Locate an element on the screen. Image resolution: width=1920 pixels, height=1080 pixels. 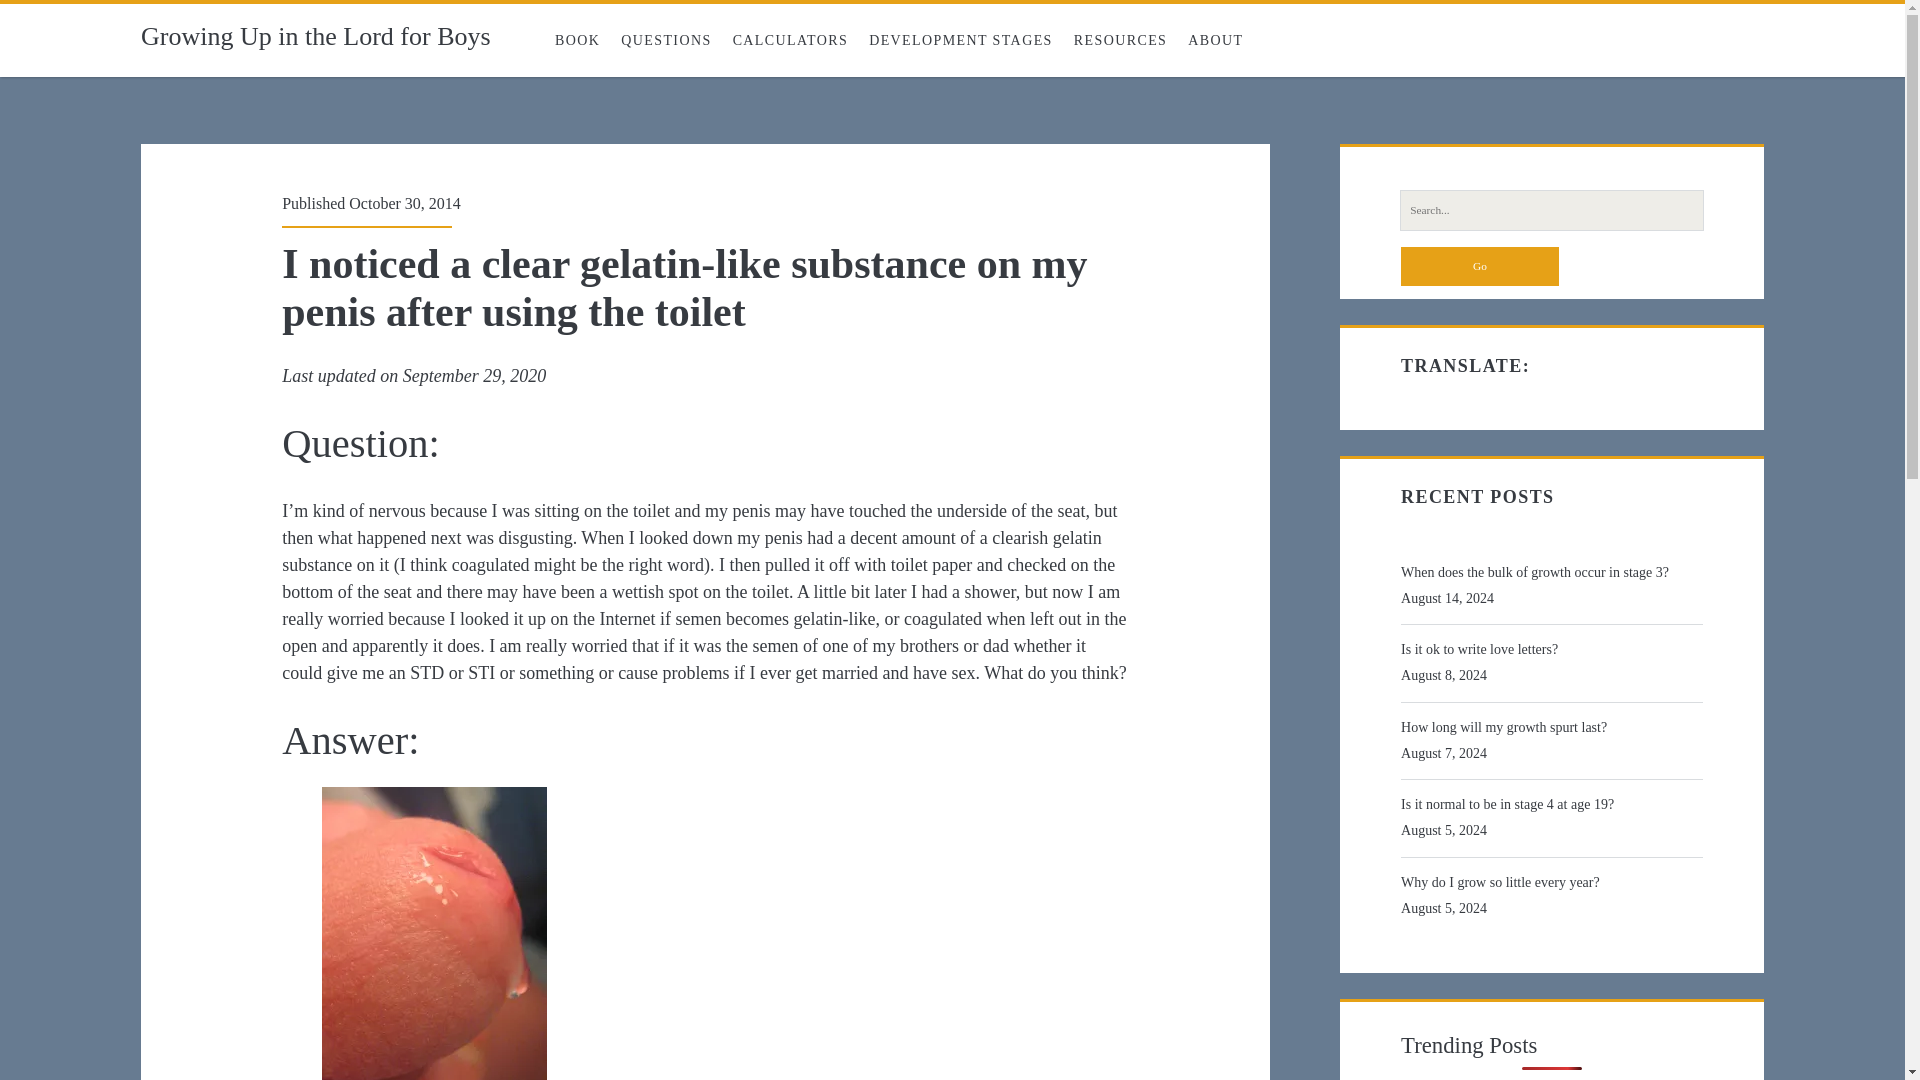
Why do I grow so little every year? is located at coordinates (1548, 883).